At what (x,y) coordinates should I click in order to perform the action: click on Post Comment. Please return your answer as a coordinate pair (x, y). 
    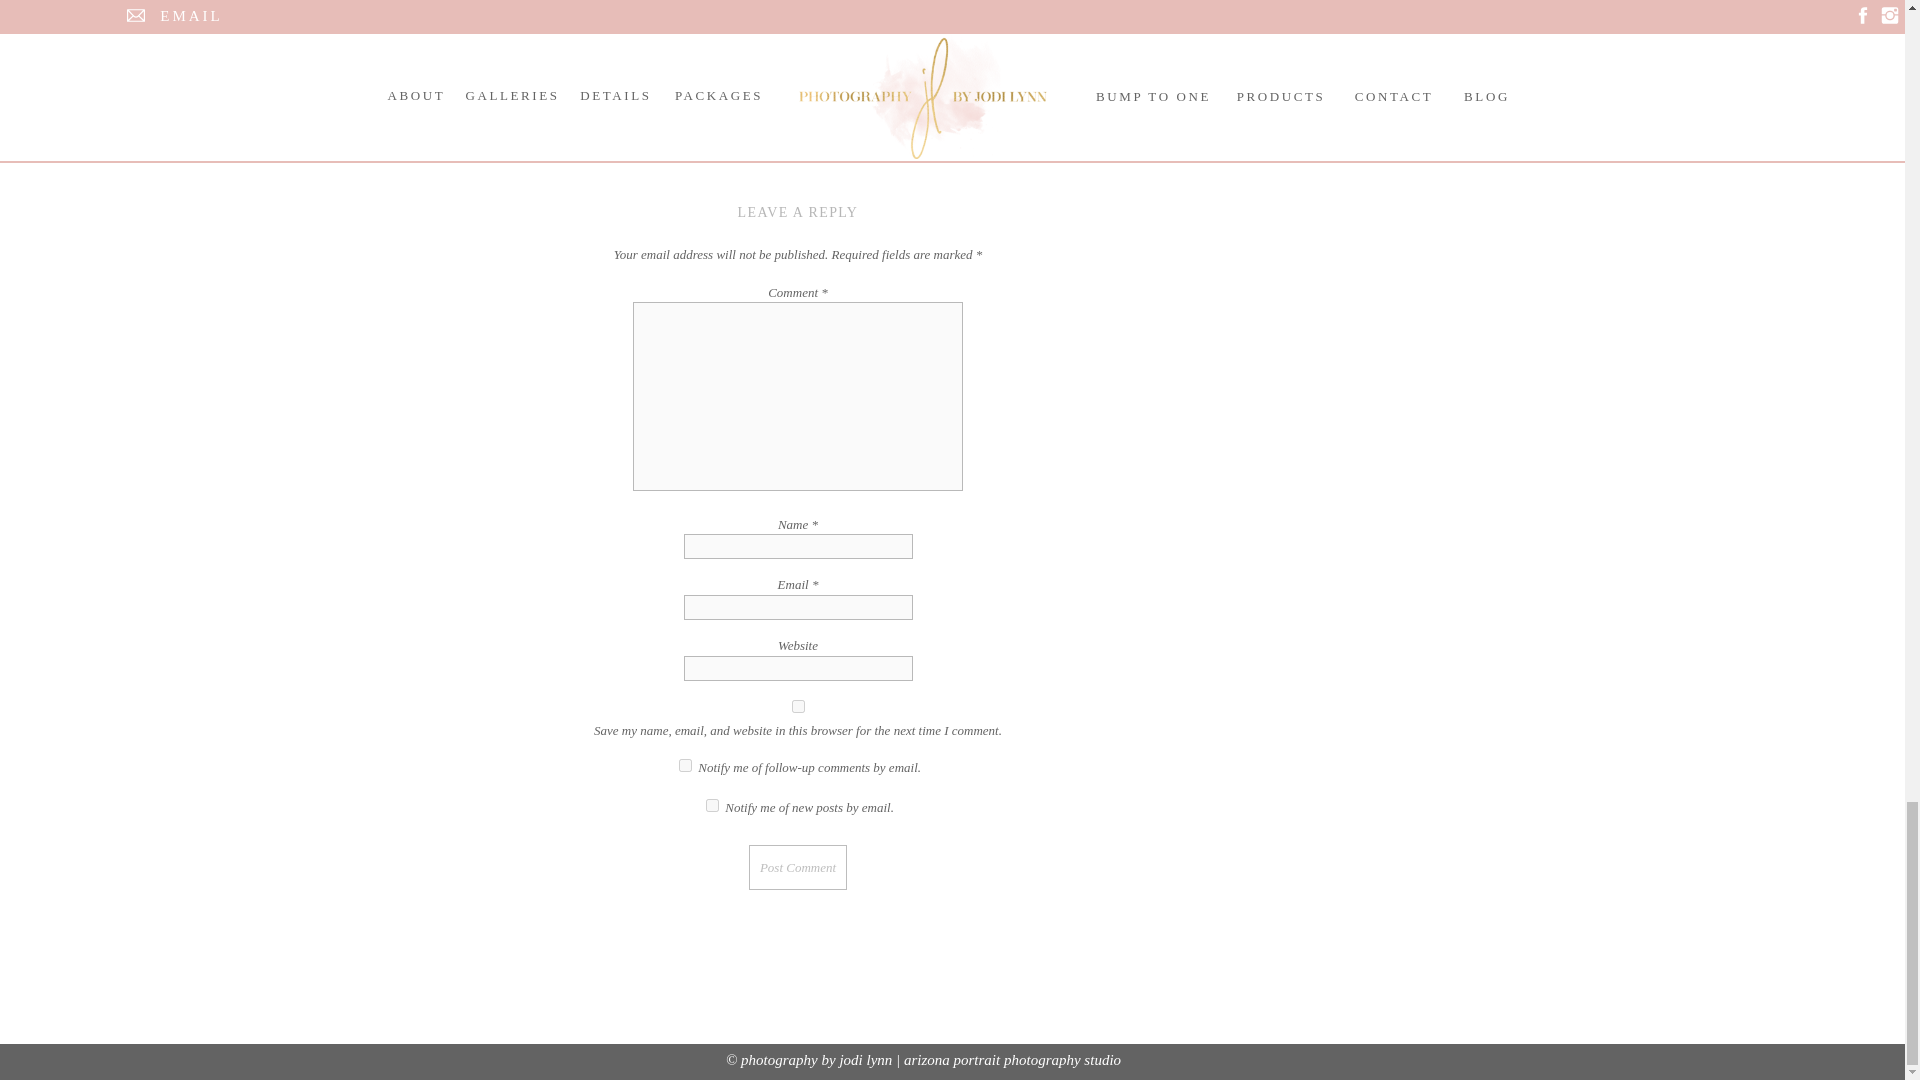
    Looking at the image, I should click on (797, 866).